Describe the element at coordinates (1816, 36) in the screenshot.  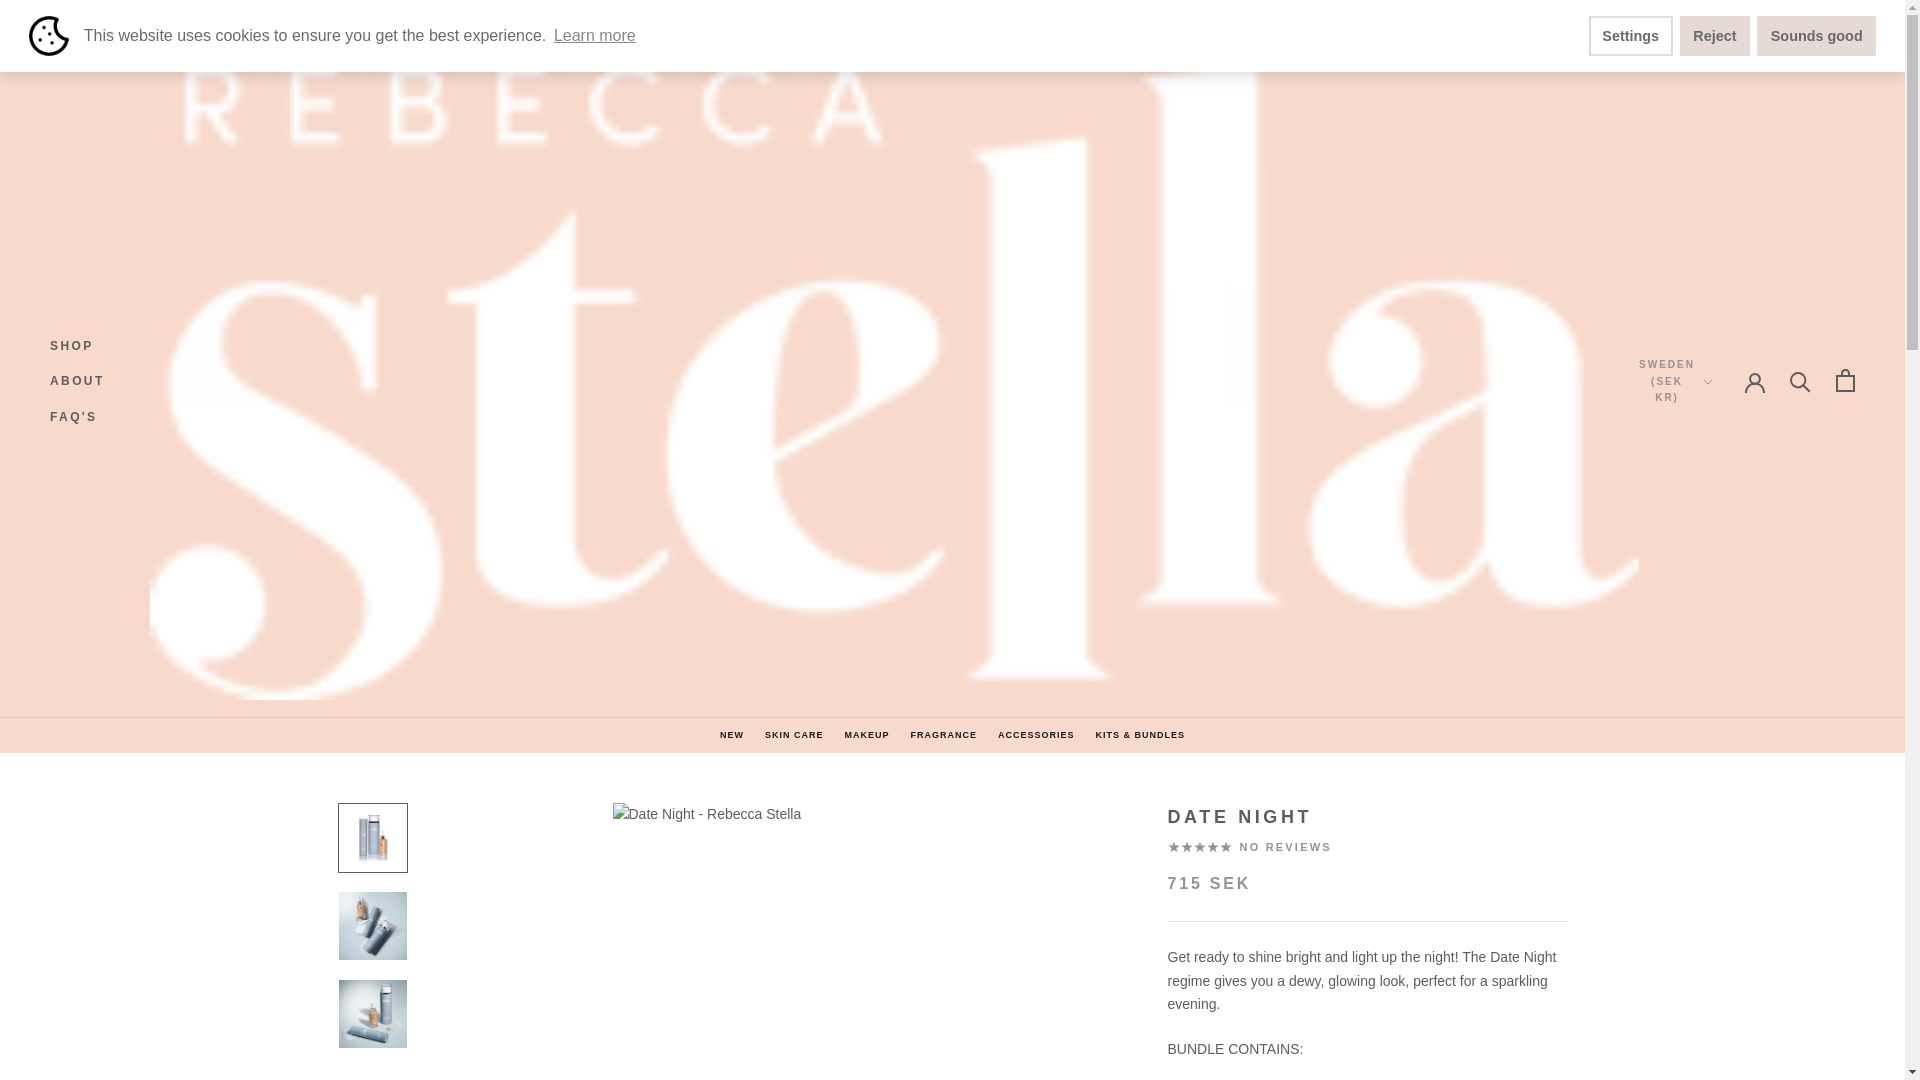
I see `AT` at that location.